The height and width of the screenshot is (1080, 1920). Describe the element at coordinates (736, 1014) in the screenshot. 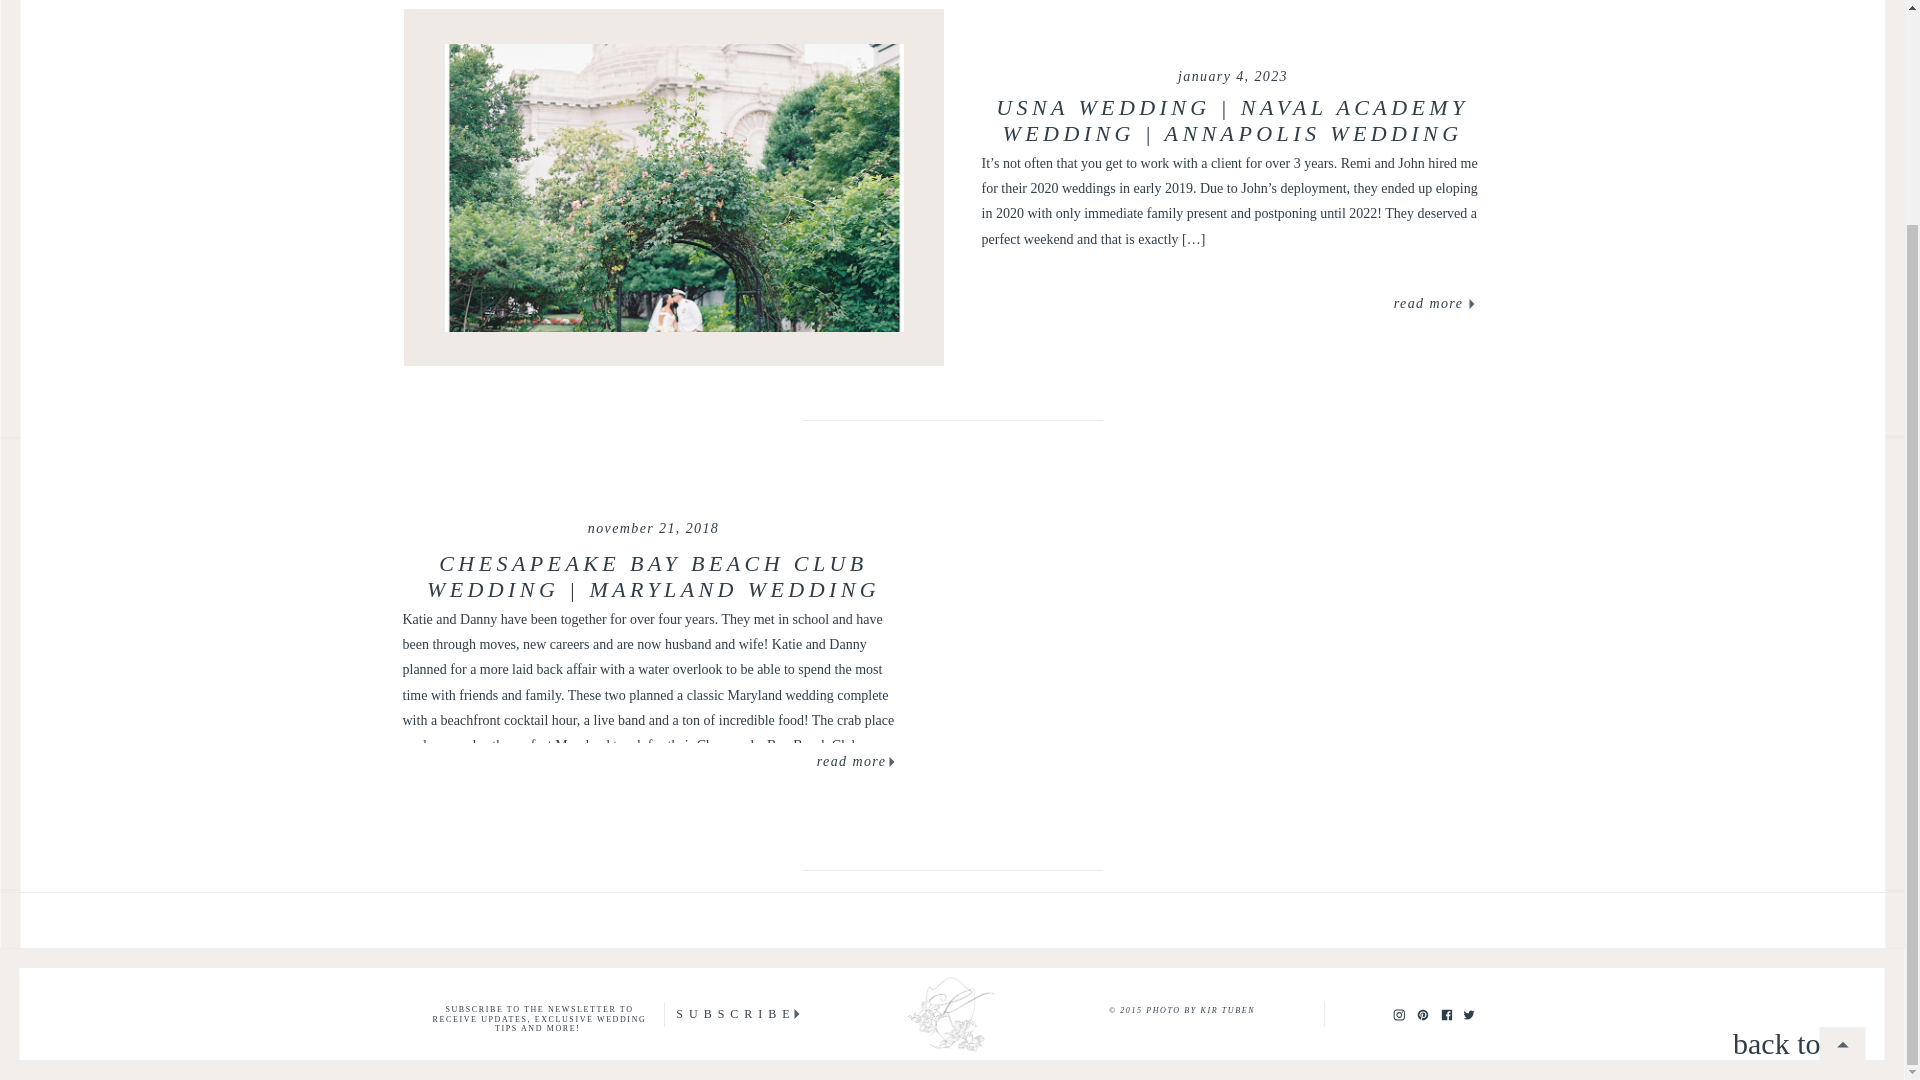

I see `SUBSCRIBE` at that location.